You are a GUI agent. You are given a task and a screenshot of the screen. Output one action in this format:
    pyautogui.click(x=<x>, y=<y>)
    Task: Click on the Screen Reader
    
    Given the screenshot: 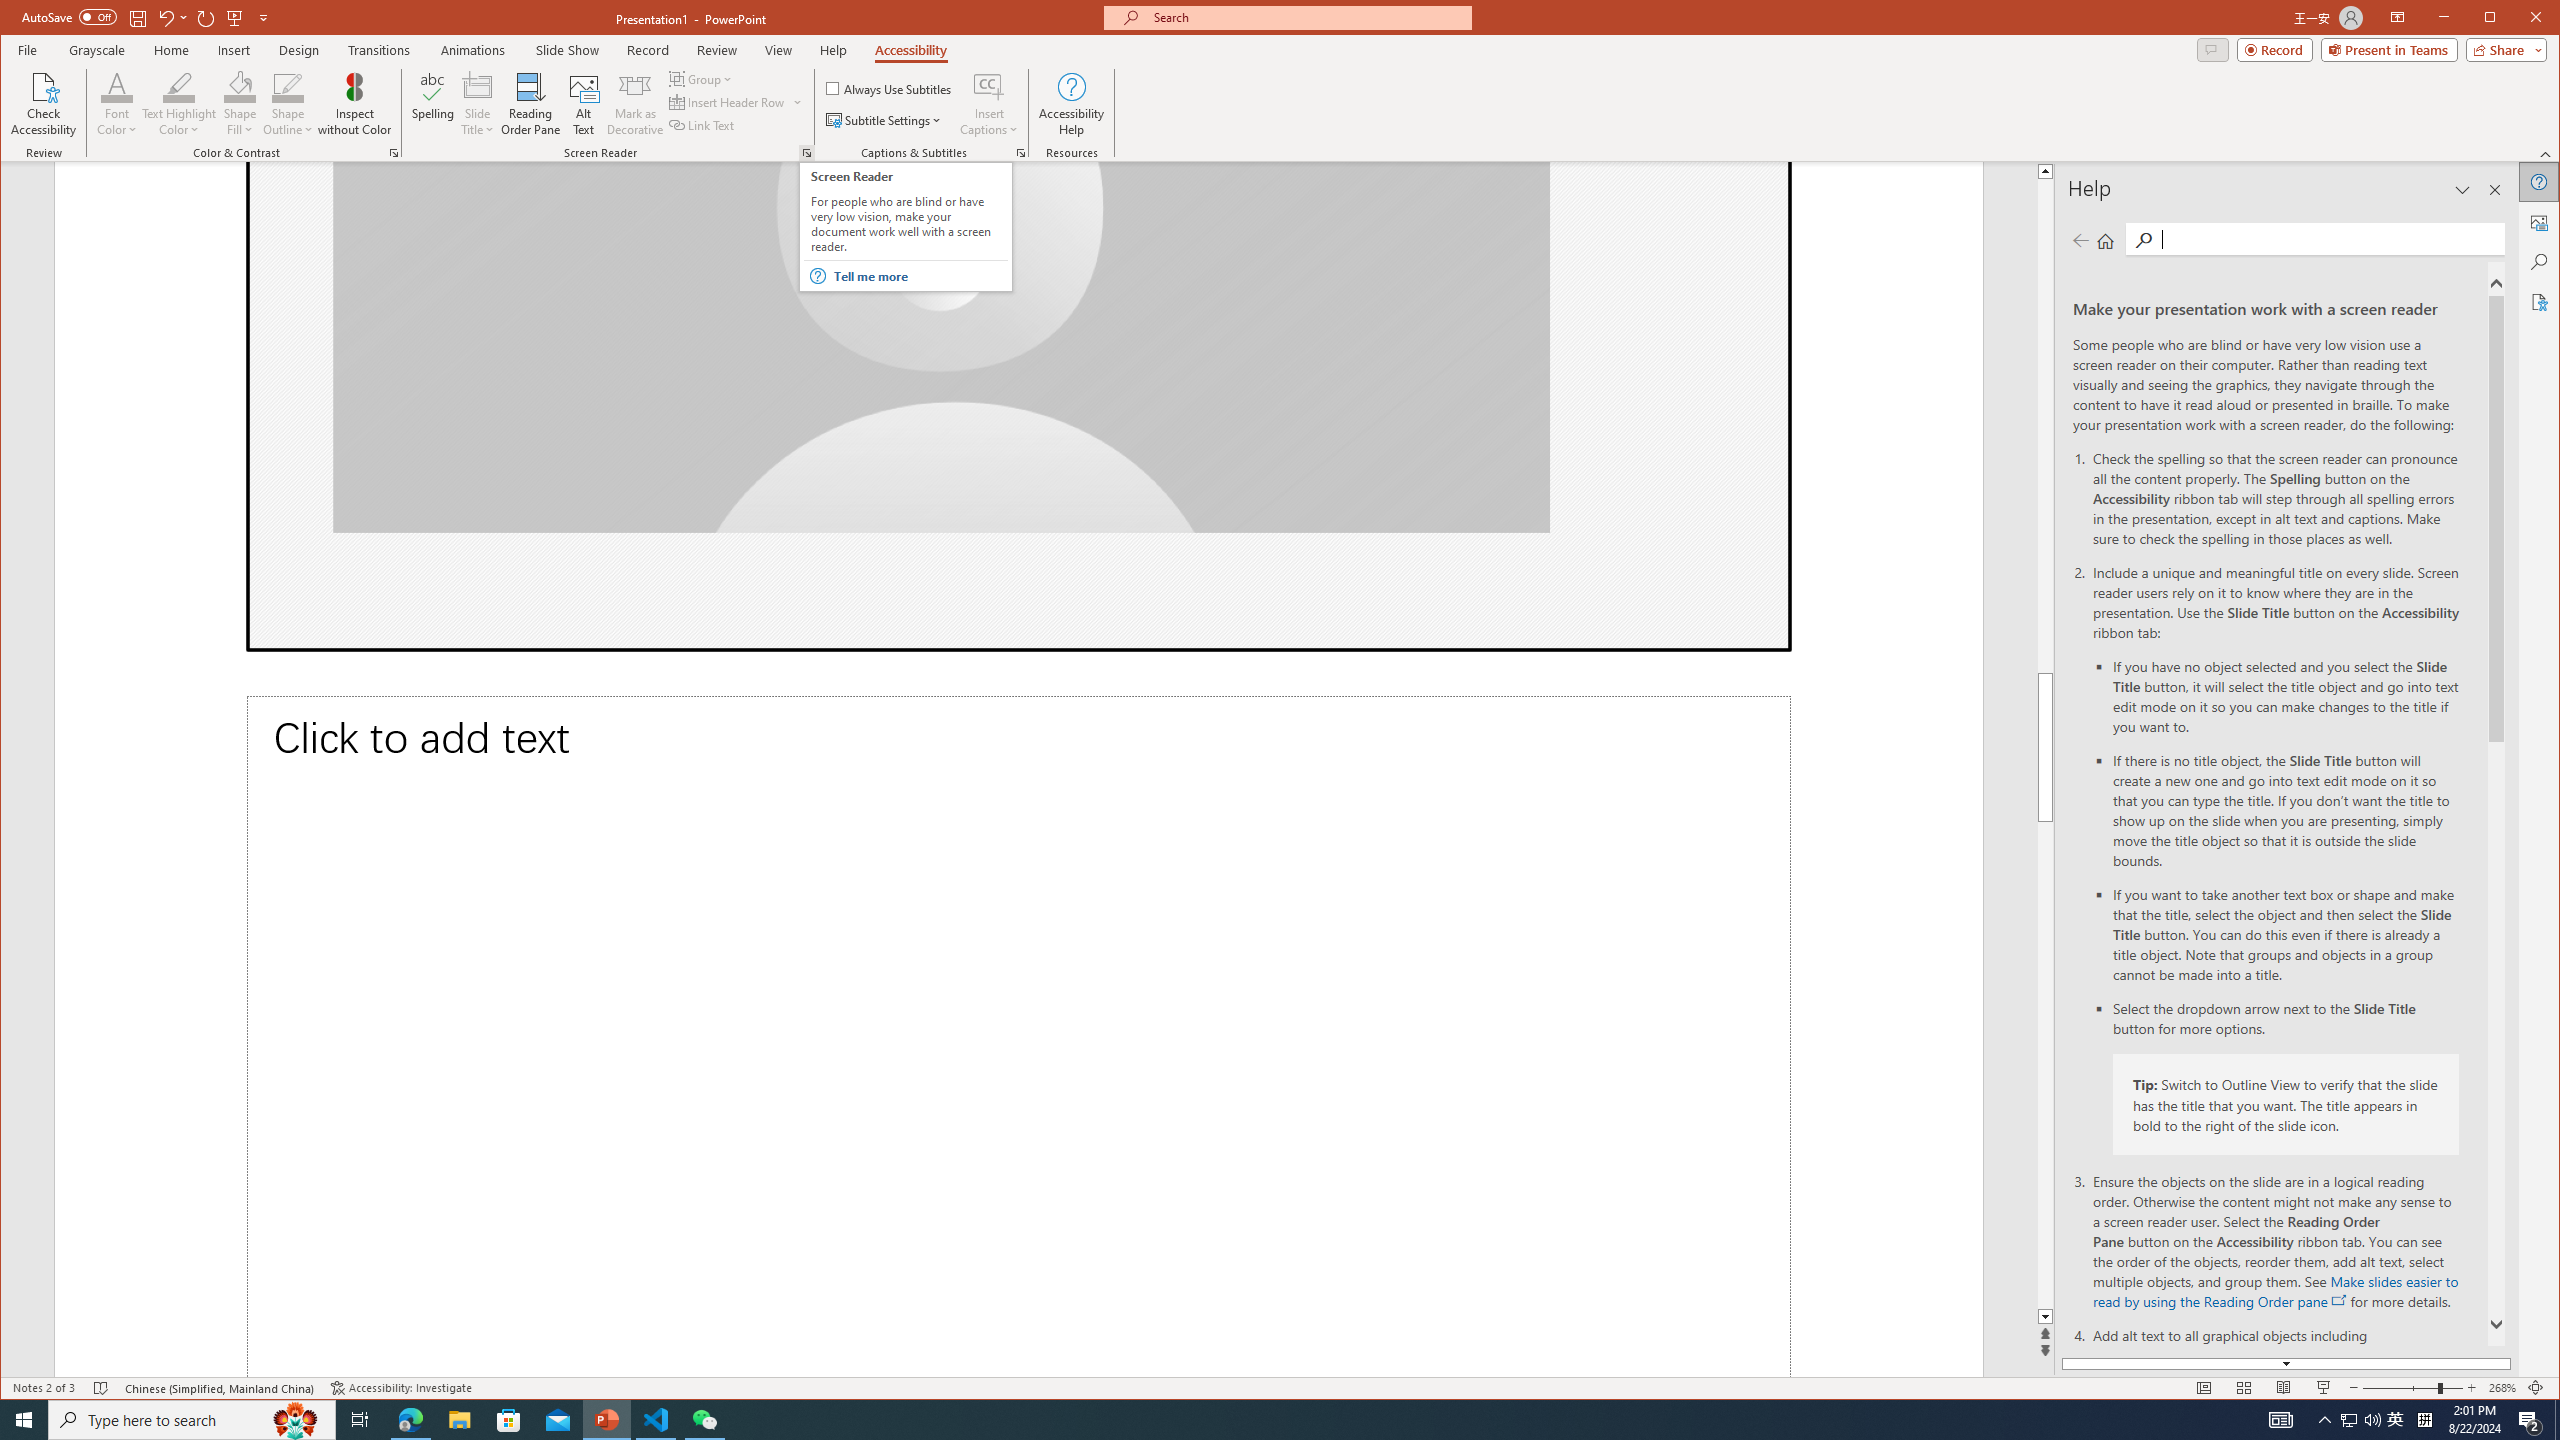 What is the action you would take?
    pyautogui.click(x=806, y=153)
    